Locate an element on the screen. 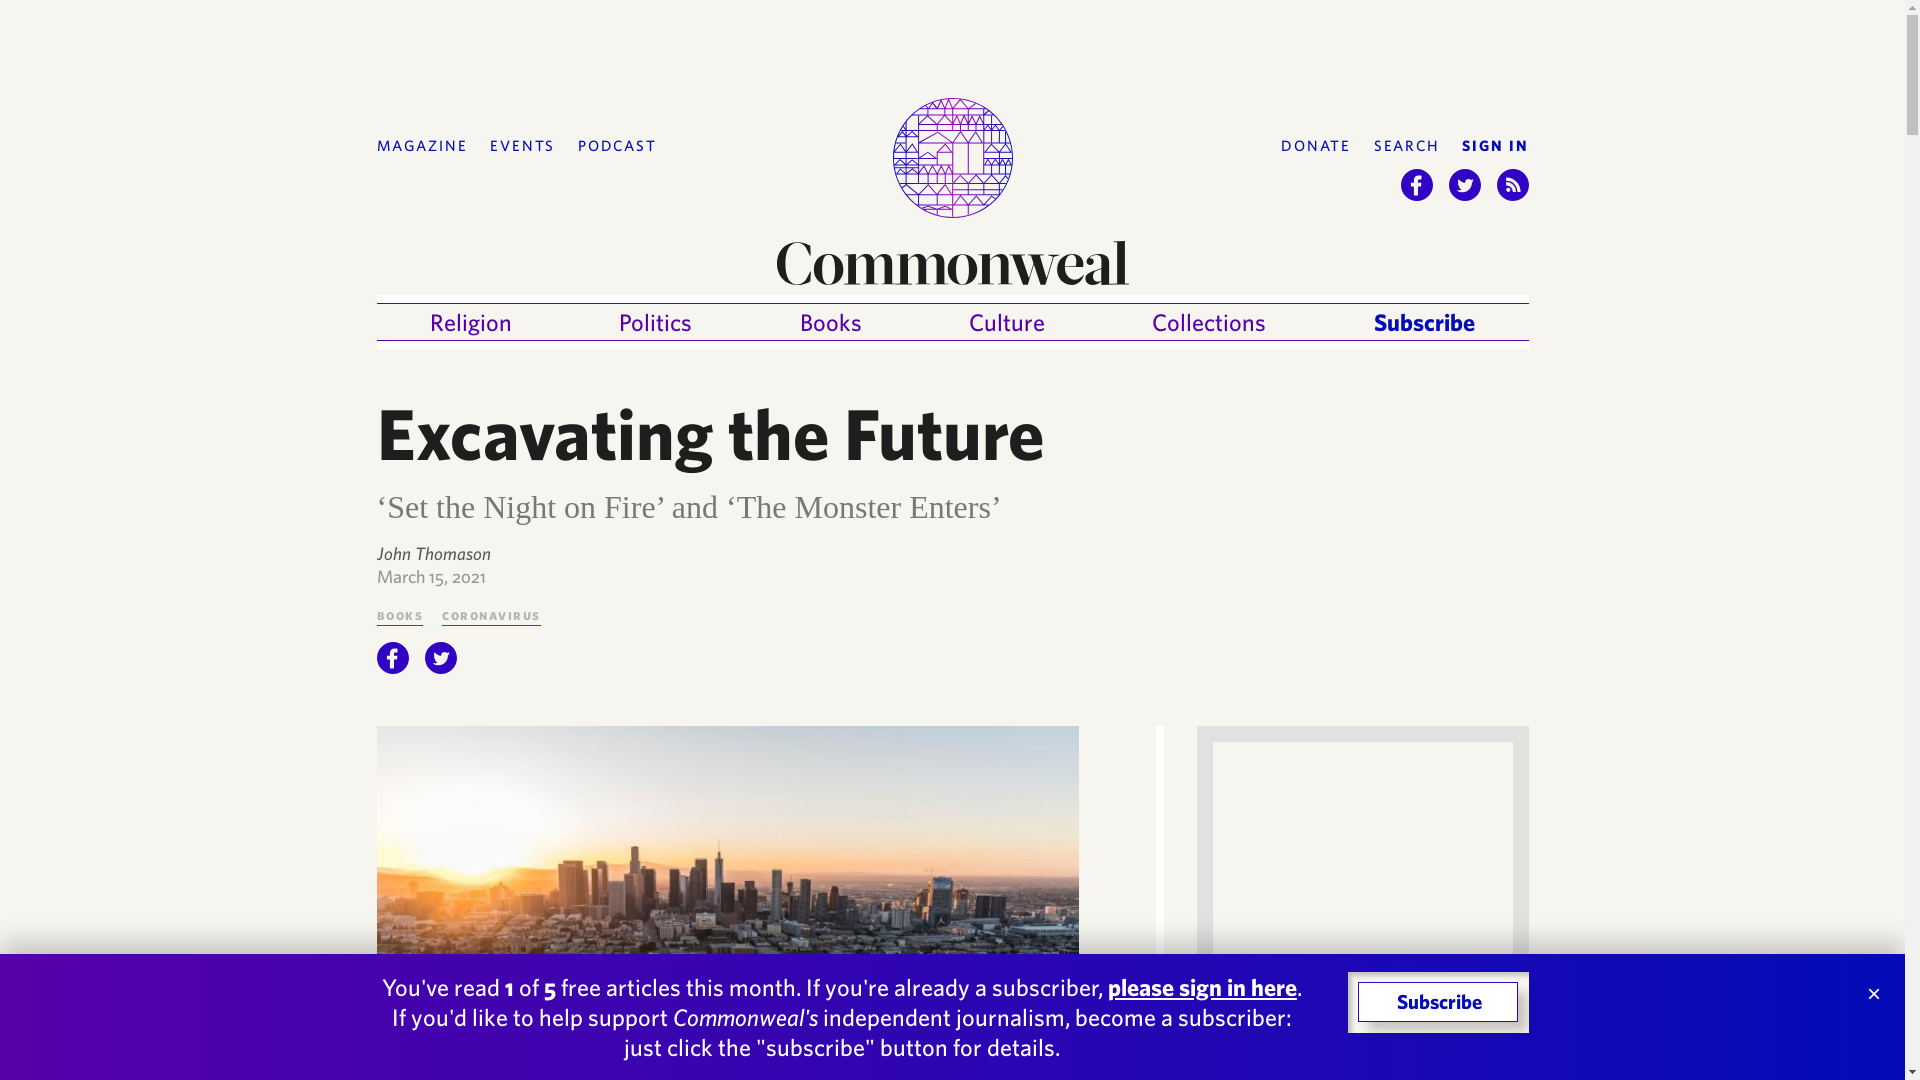  EVENTS is located at coordinates (522, 147).